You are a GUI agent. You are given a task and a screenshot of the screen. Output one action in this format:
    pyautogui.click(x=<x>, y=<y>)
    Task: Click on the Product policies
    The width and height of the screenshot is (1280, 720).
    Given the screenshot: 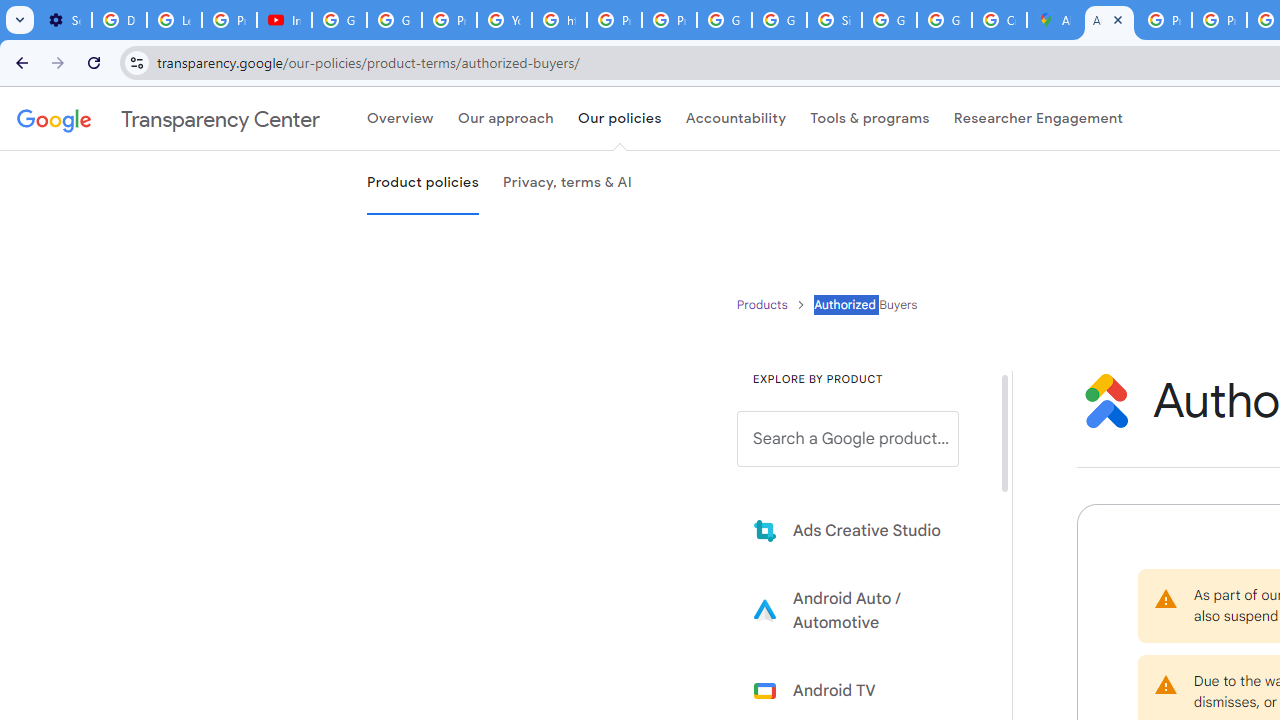 What is the action you would take?
    pyautogui.click(x=764, y=304)
    